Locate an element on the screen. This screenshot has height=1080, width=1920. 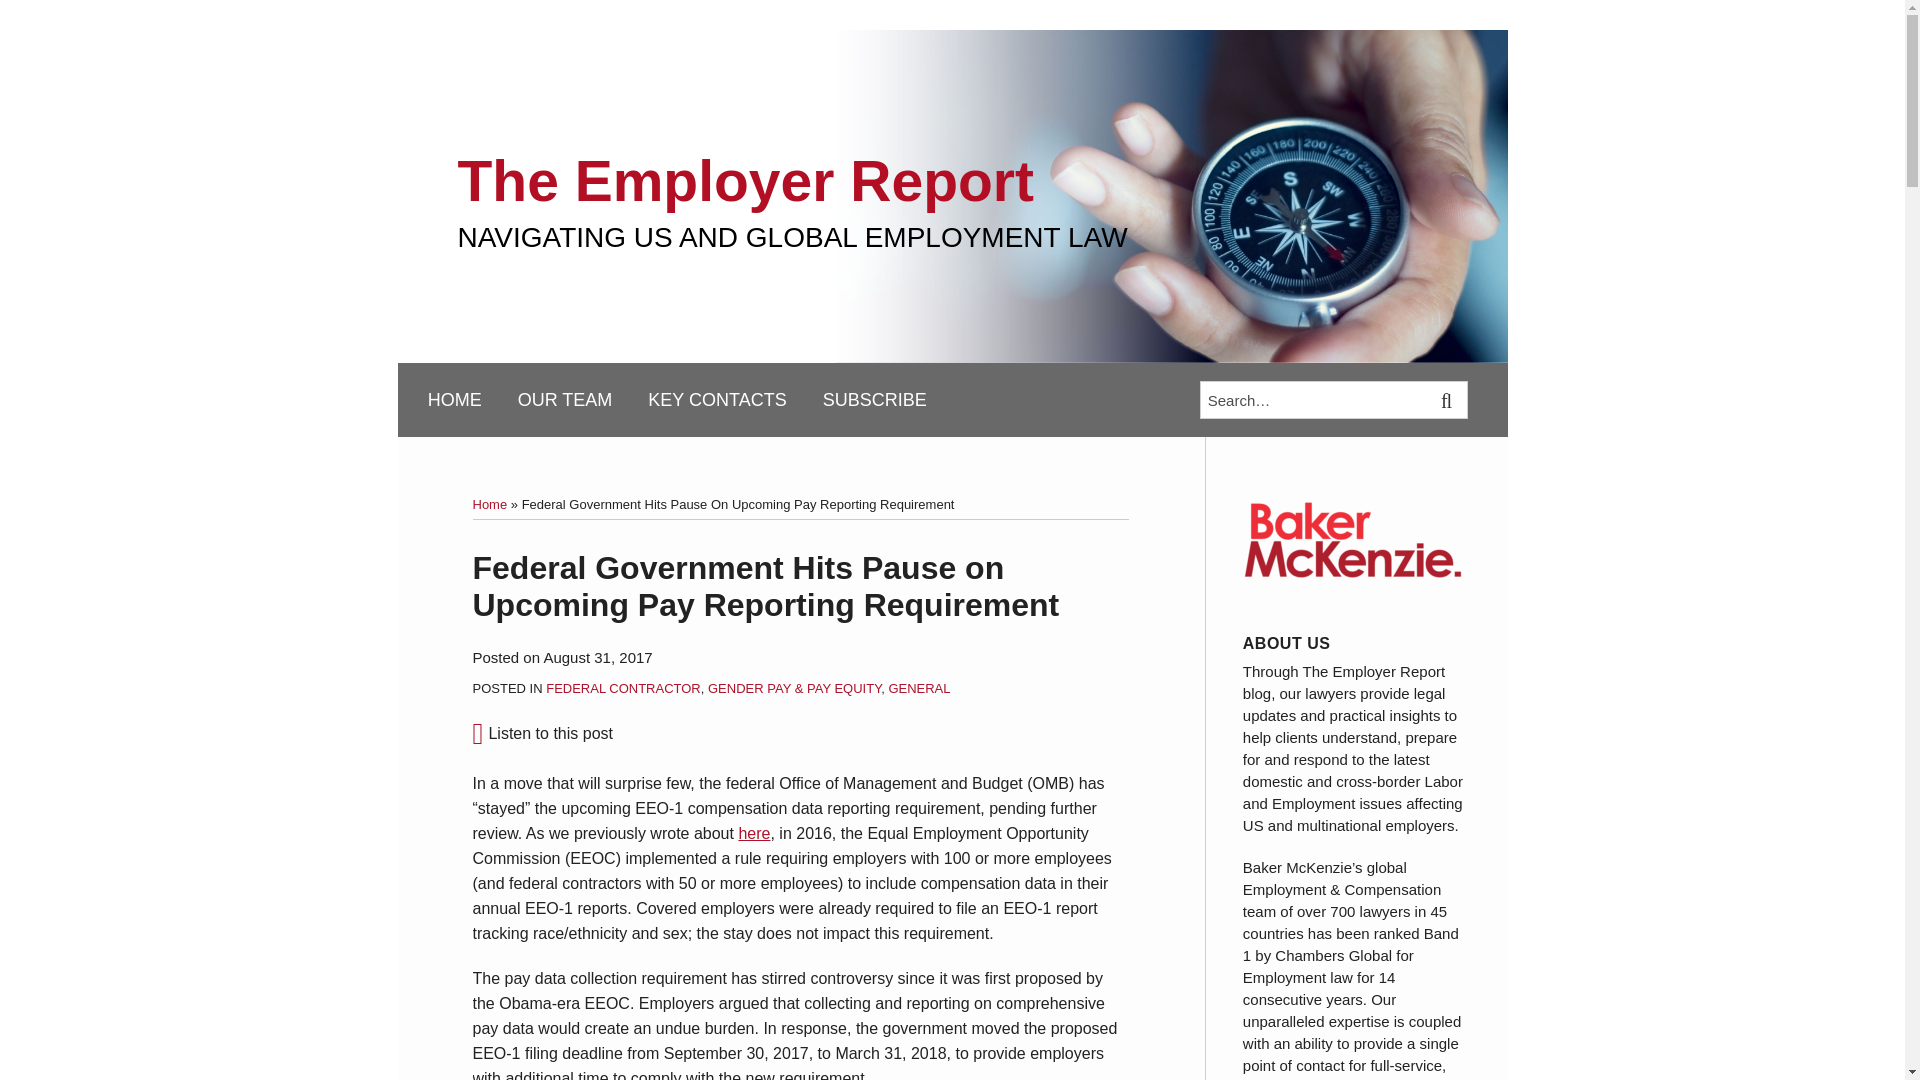
OUR TEAM is located at coordinates (565, 399).